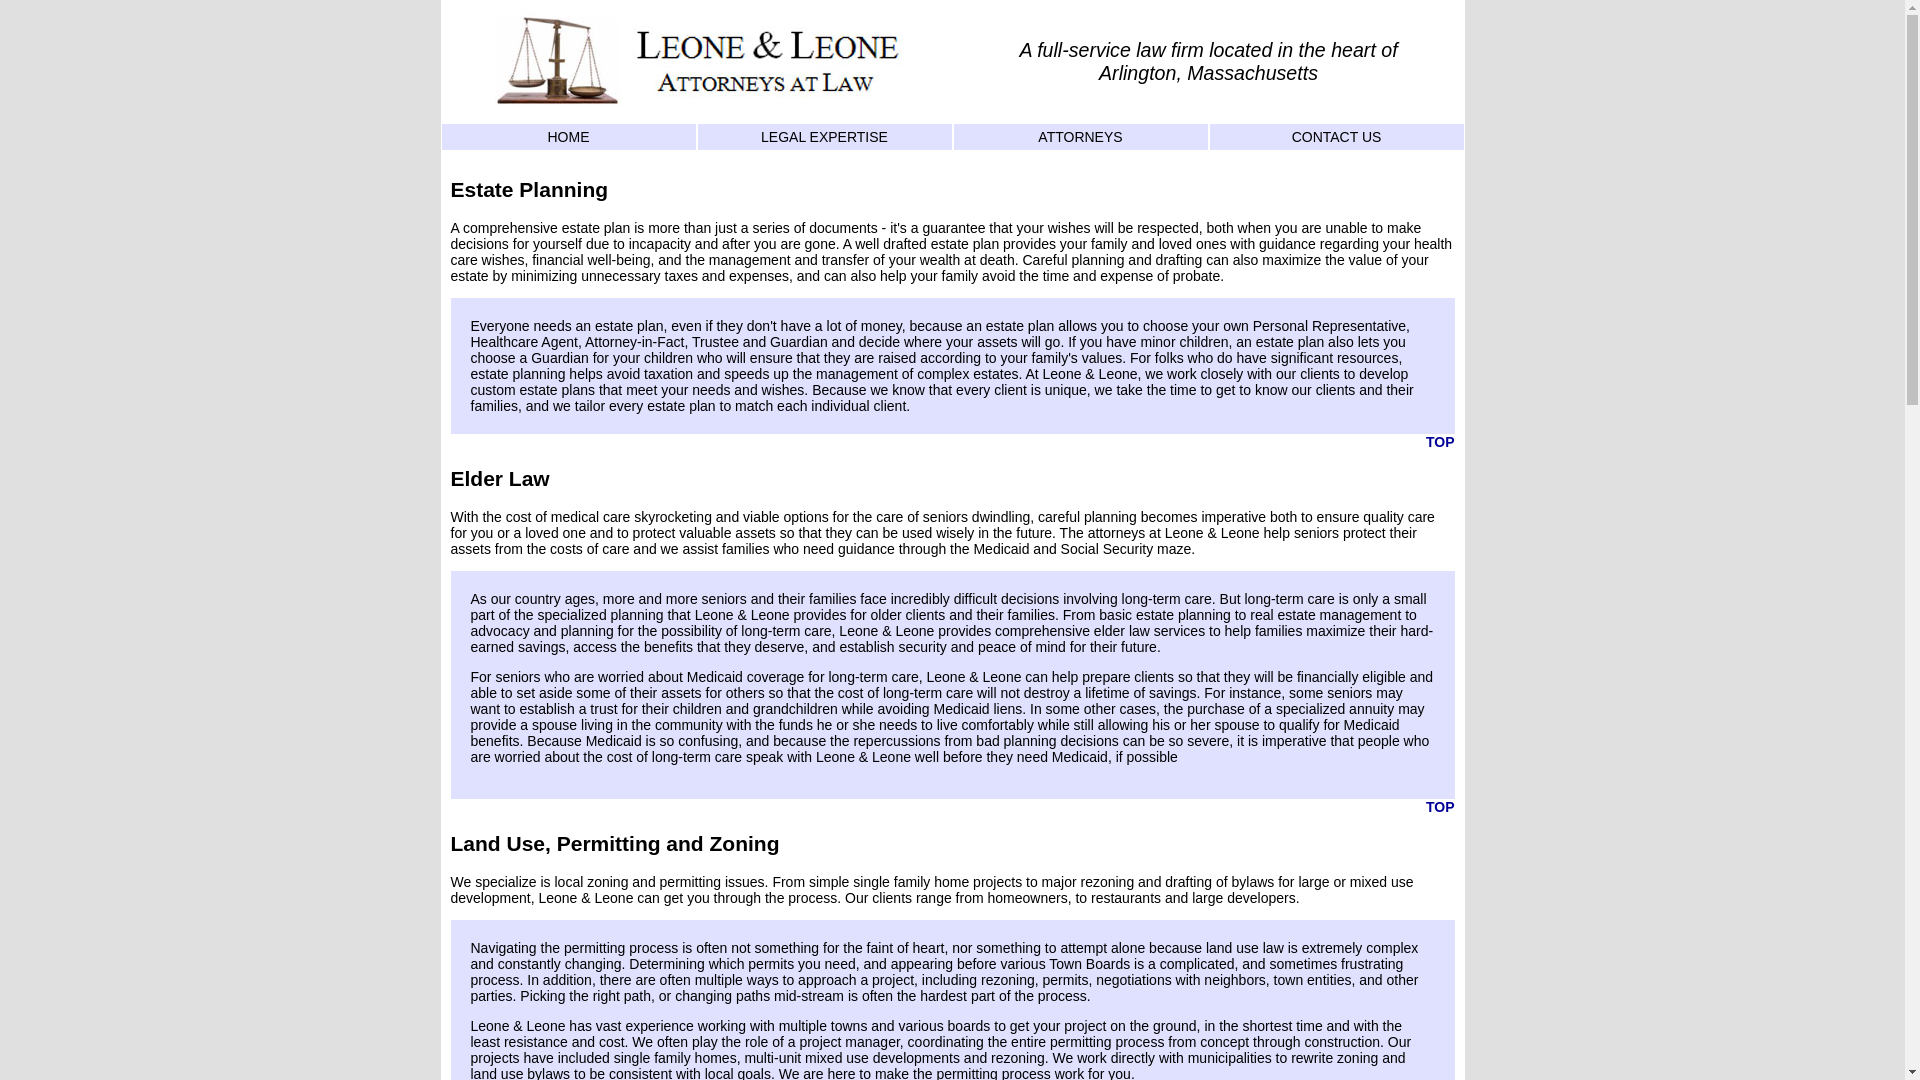 This screenshot has width=1920, height=1080. I want to click on ATTORNEYS, so click(1080, 137).